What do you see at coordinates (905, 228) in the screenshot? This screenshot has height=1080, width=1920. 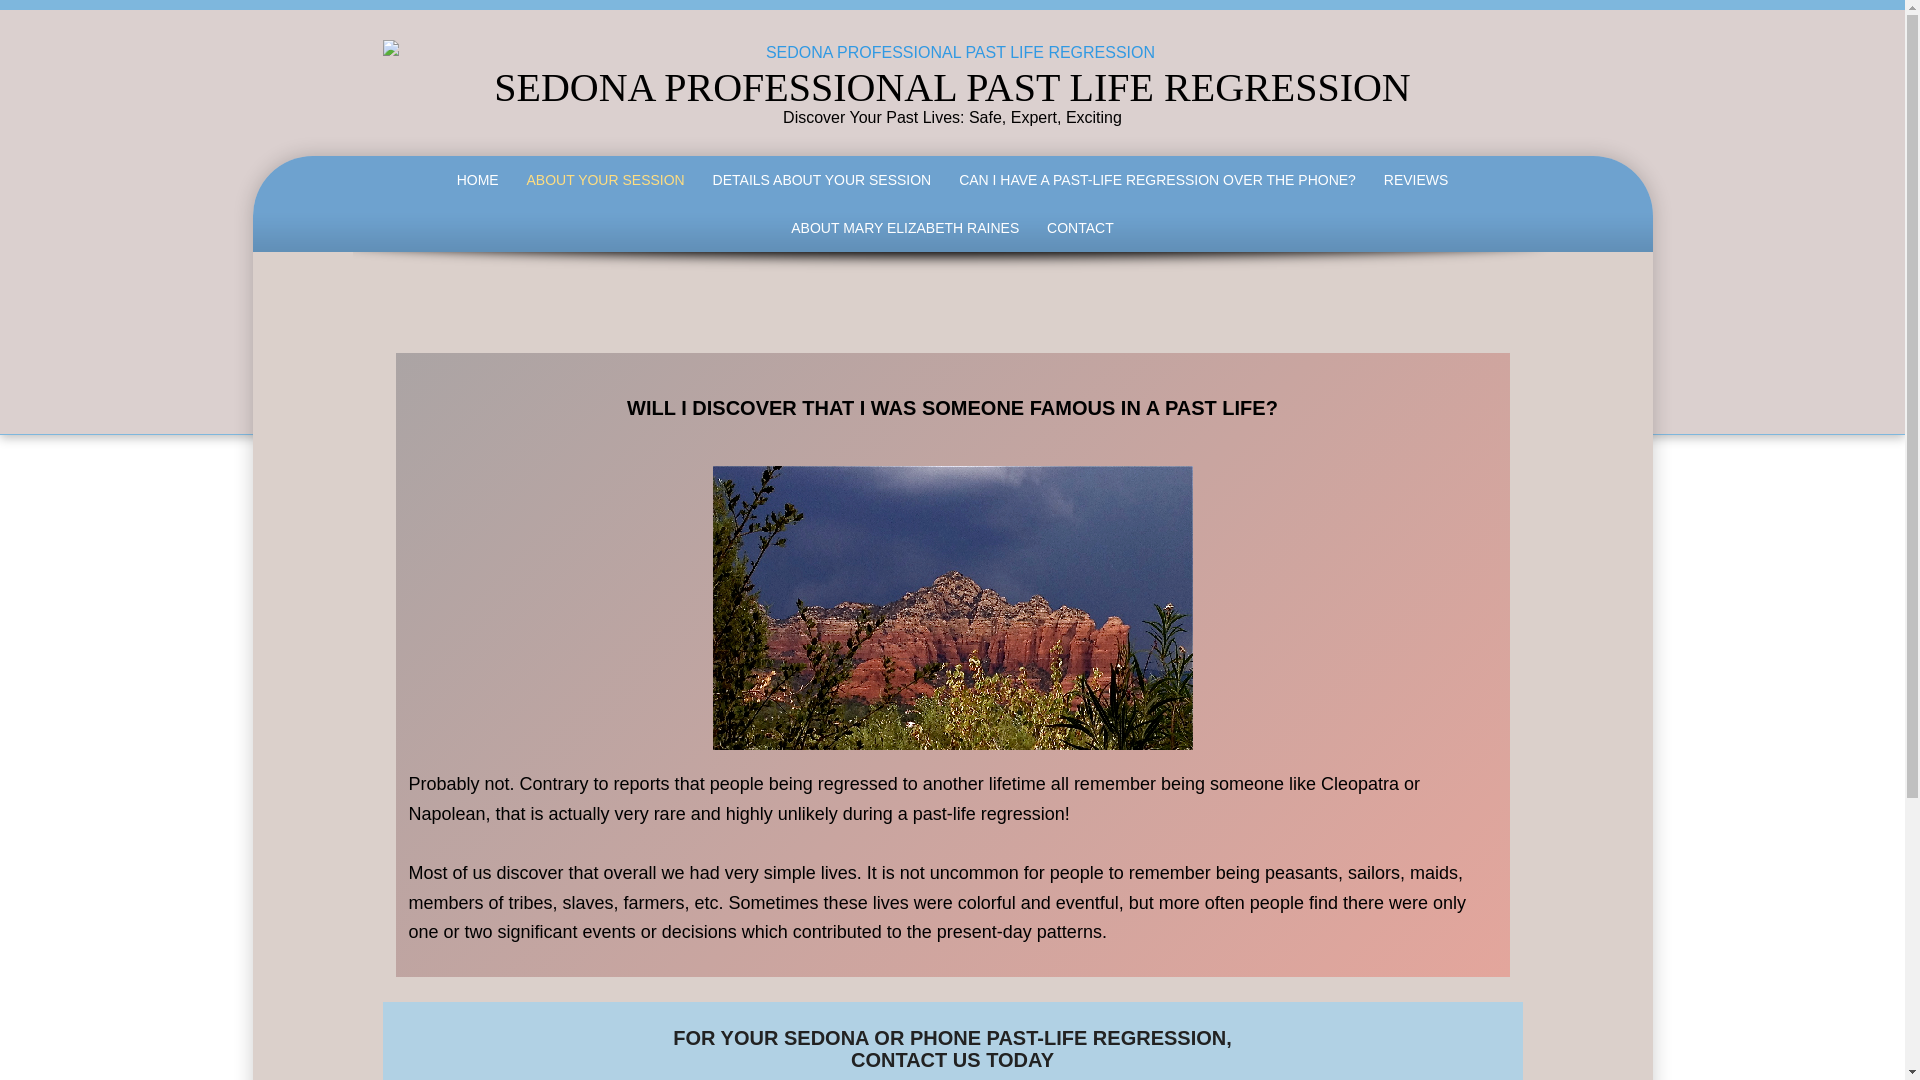 I see `ABOUT MARY ELIZABETH RAINES` at bounding box center [905, 228].